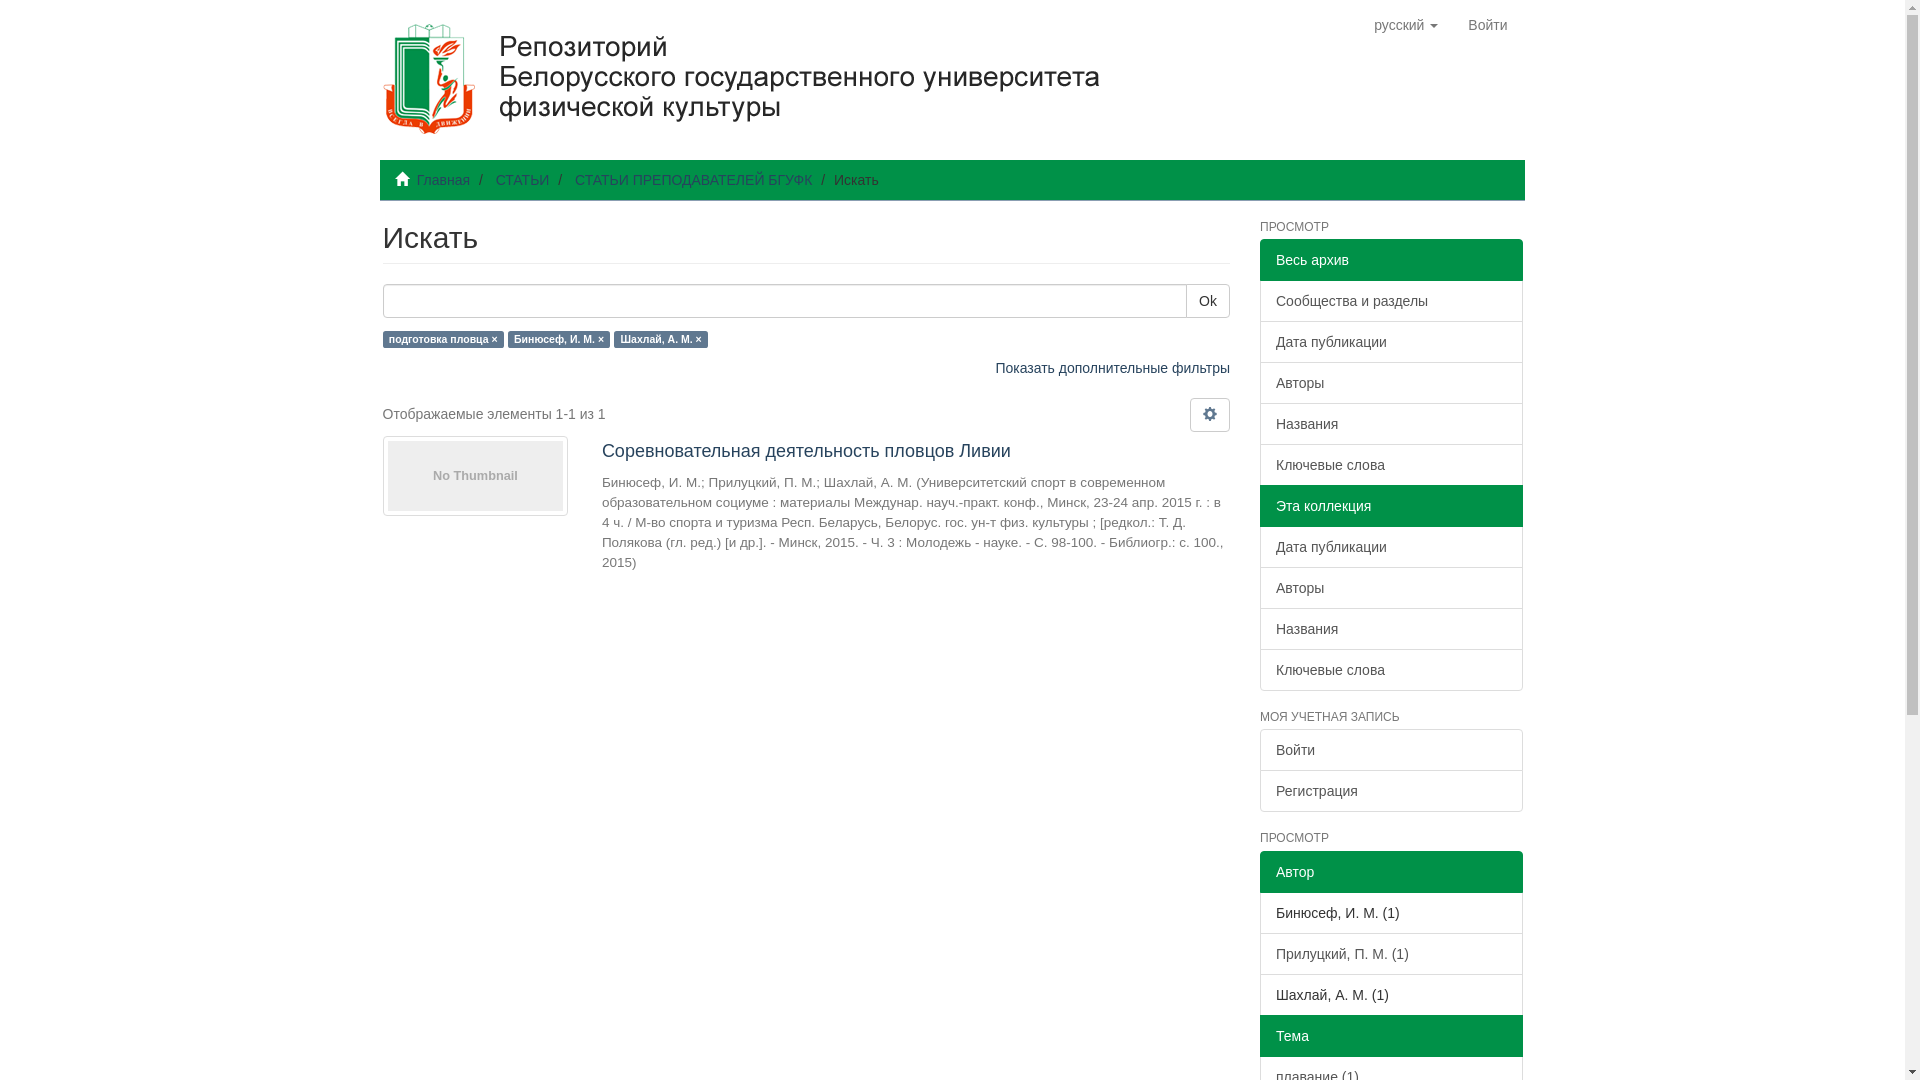  I want to click on Ok, so click(1208, 301).